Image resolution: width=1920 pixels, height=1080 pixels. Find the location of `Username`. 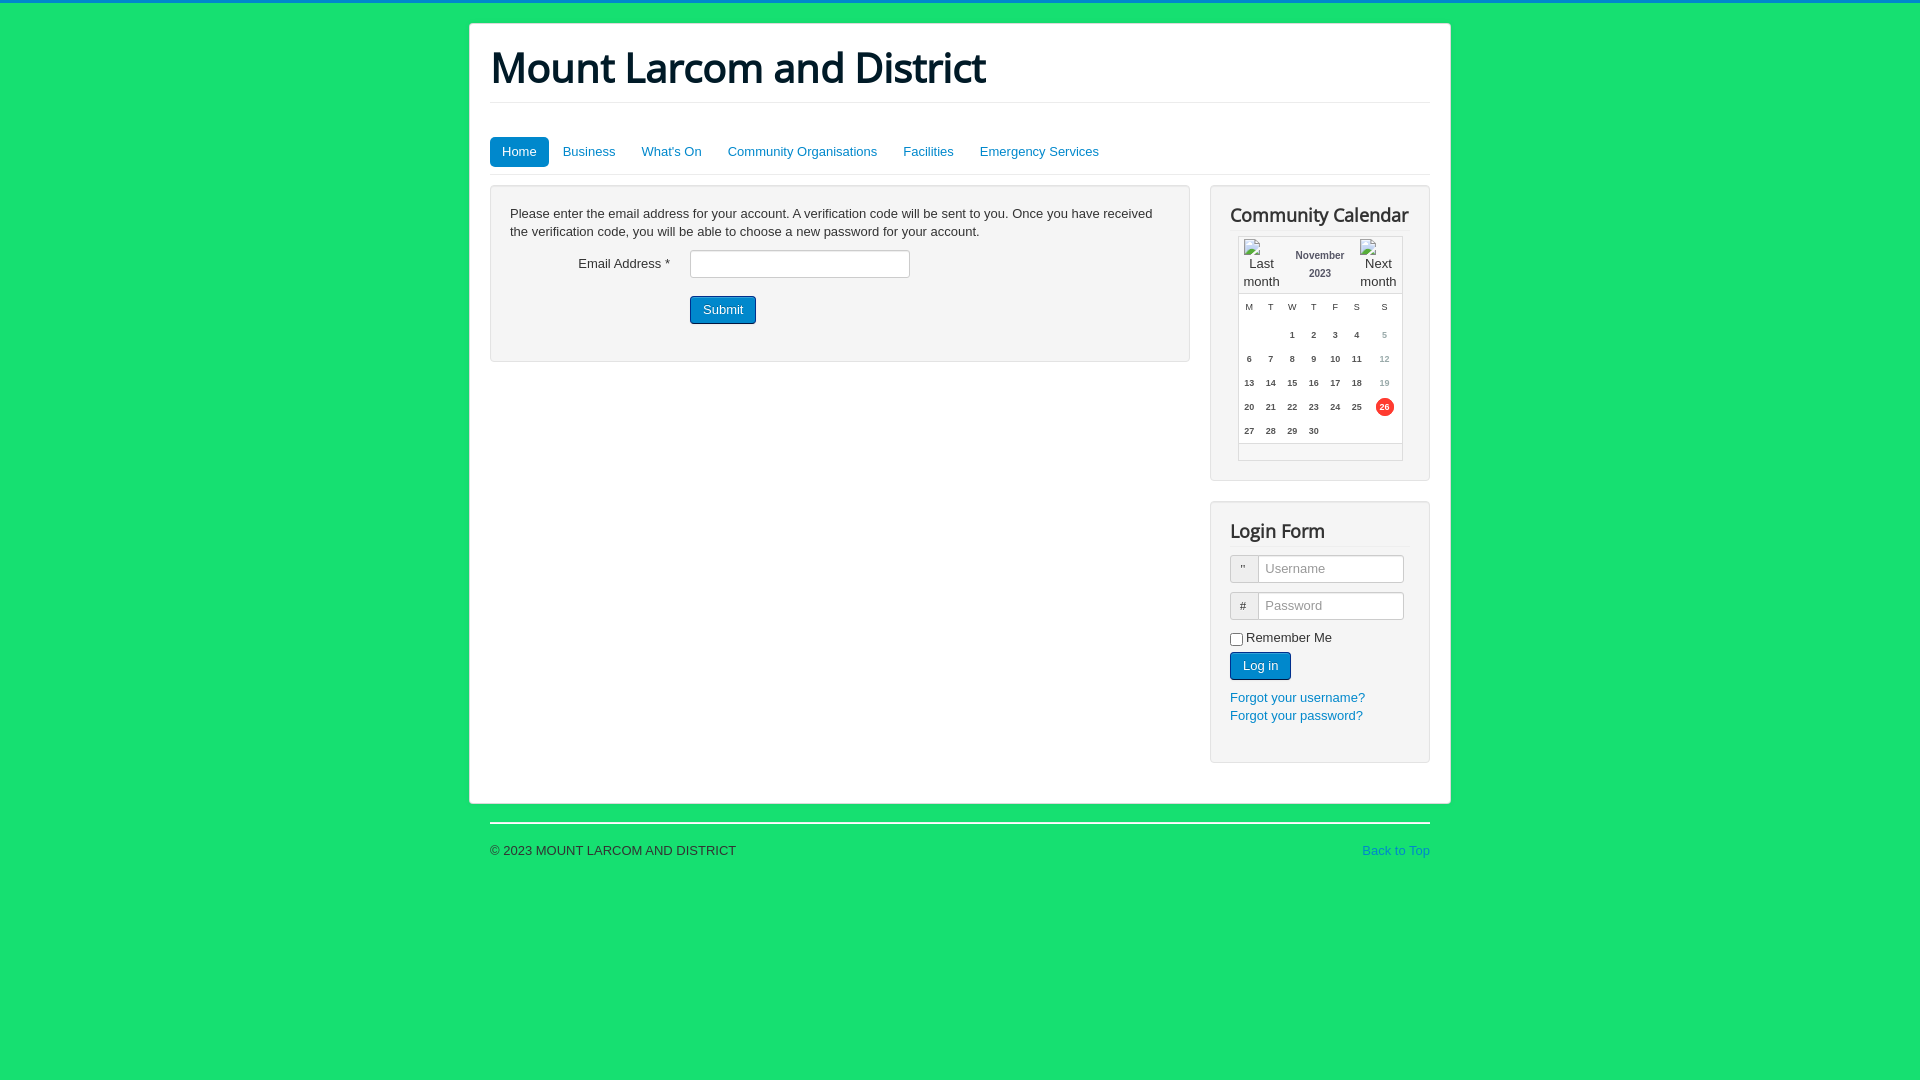

Username is located at coordinates (1243, 569).